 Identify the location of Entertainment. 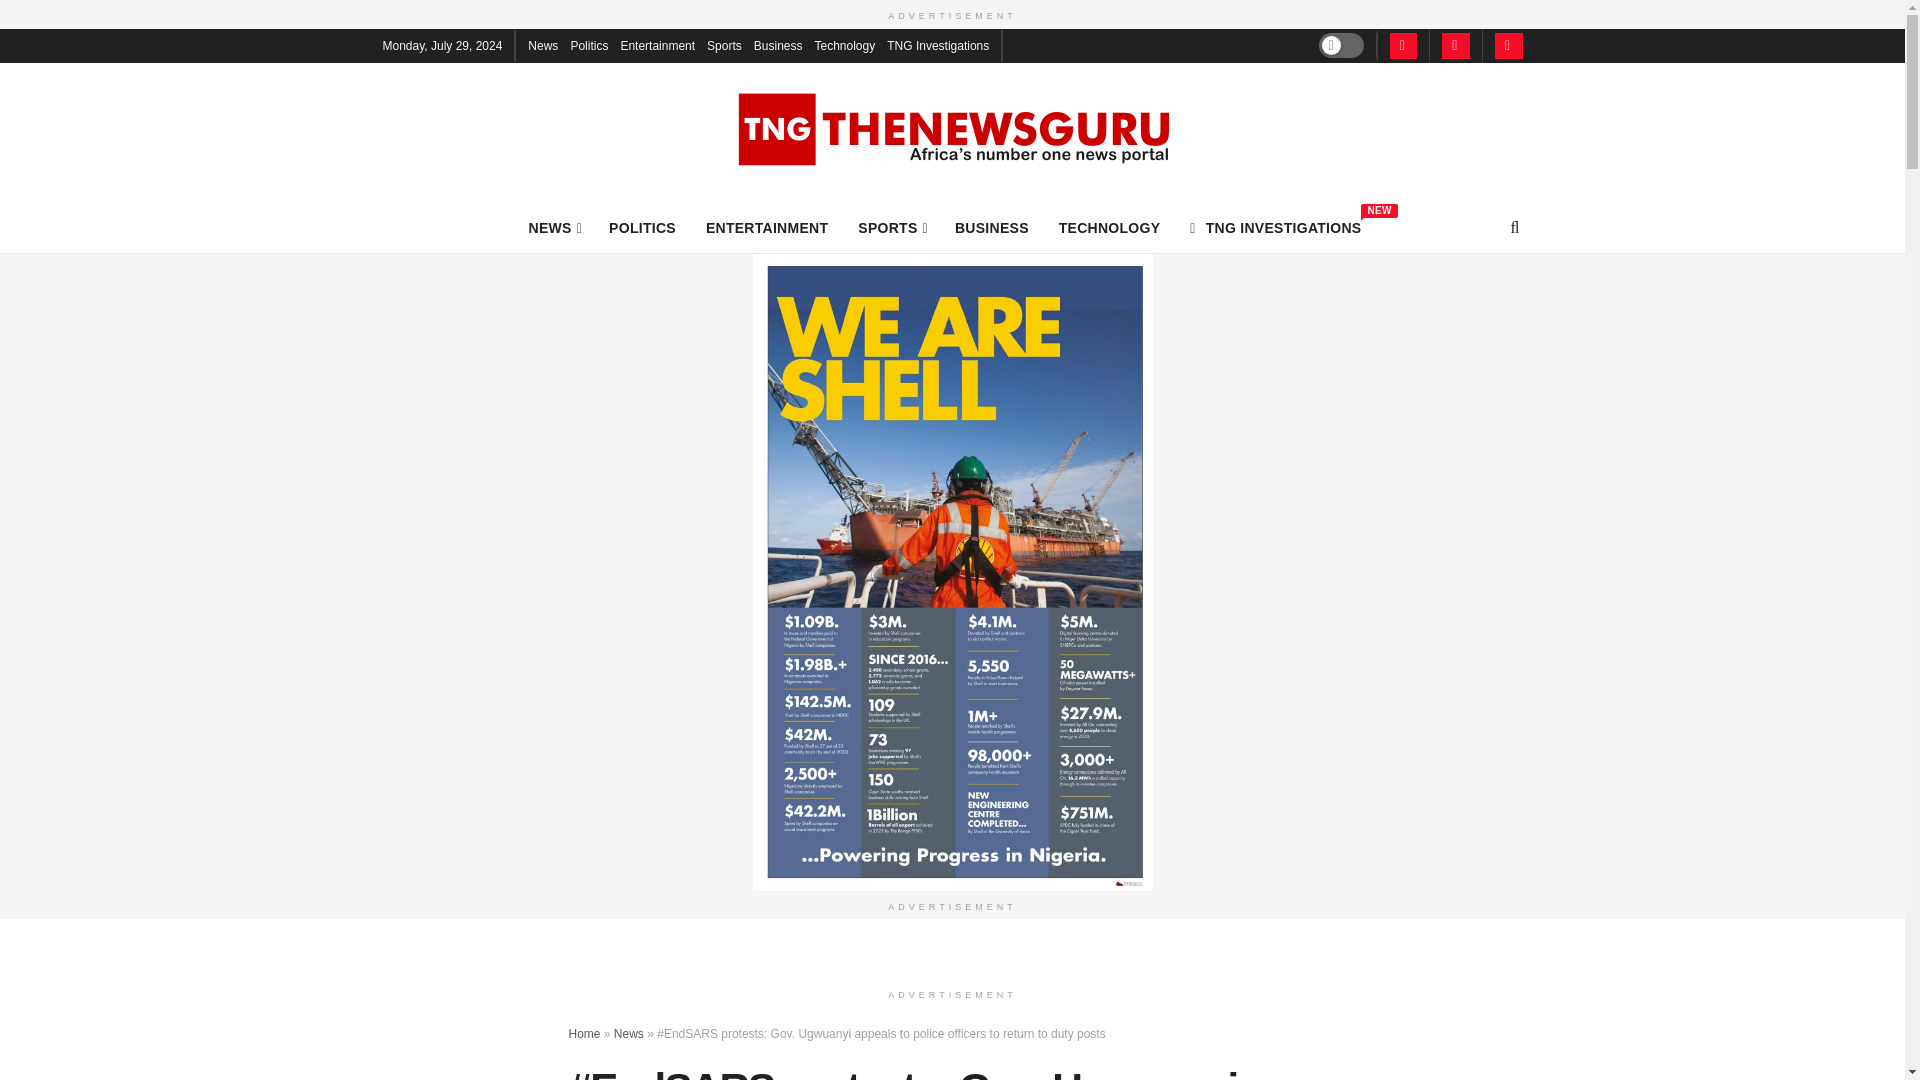
(766, 227).